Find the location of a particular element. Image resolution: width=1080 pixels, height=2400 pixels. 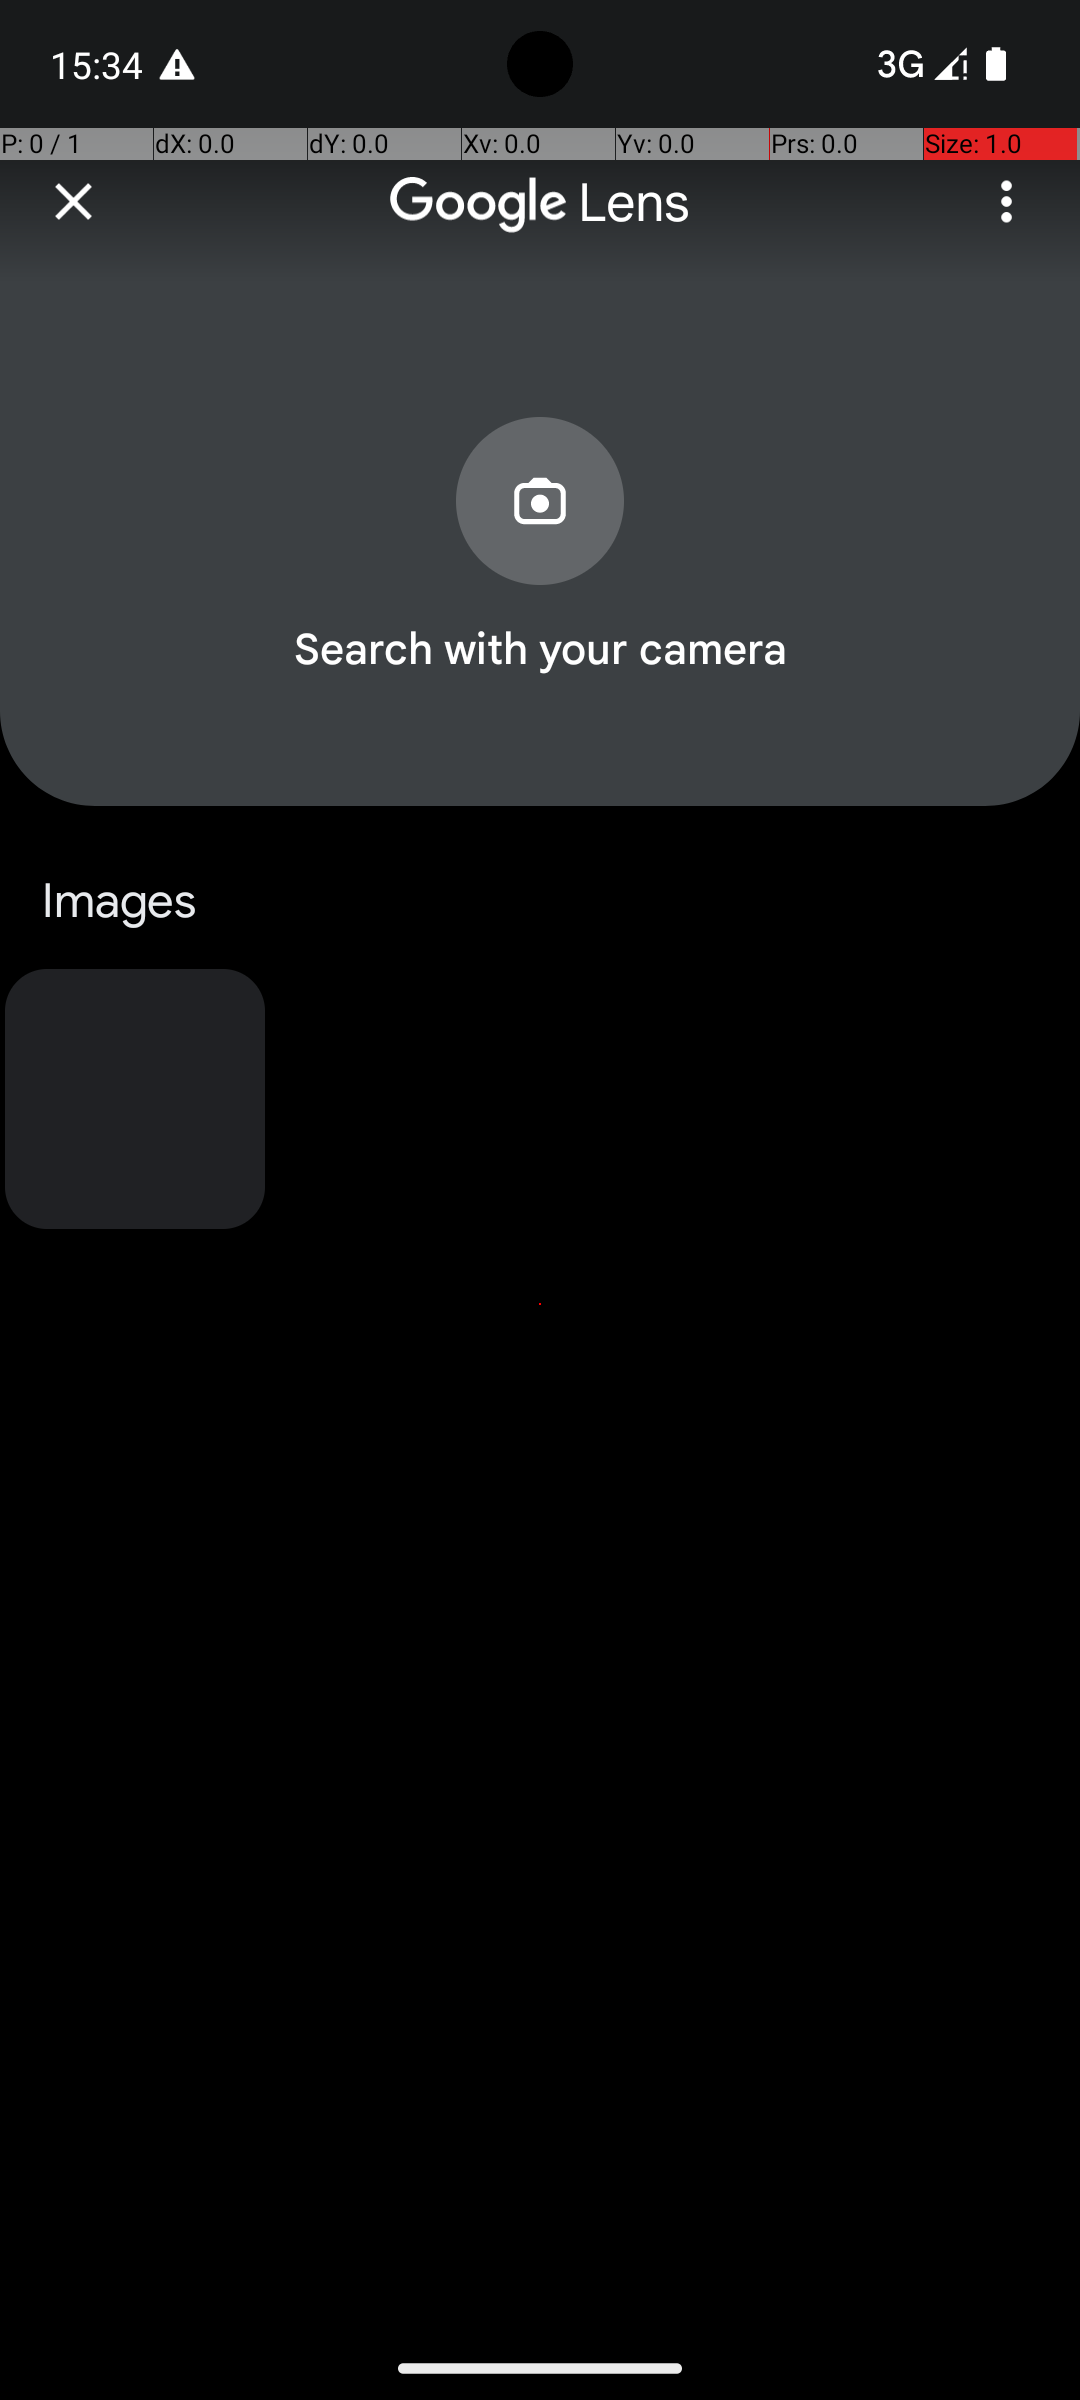

Images is located at coordinates (540, 901).